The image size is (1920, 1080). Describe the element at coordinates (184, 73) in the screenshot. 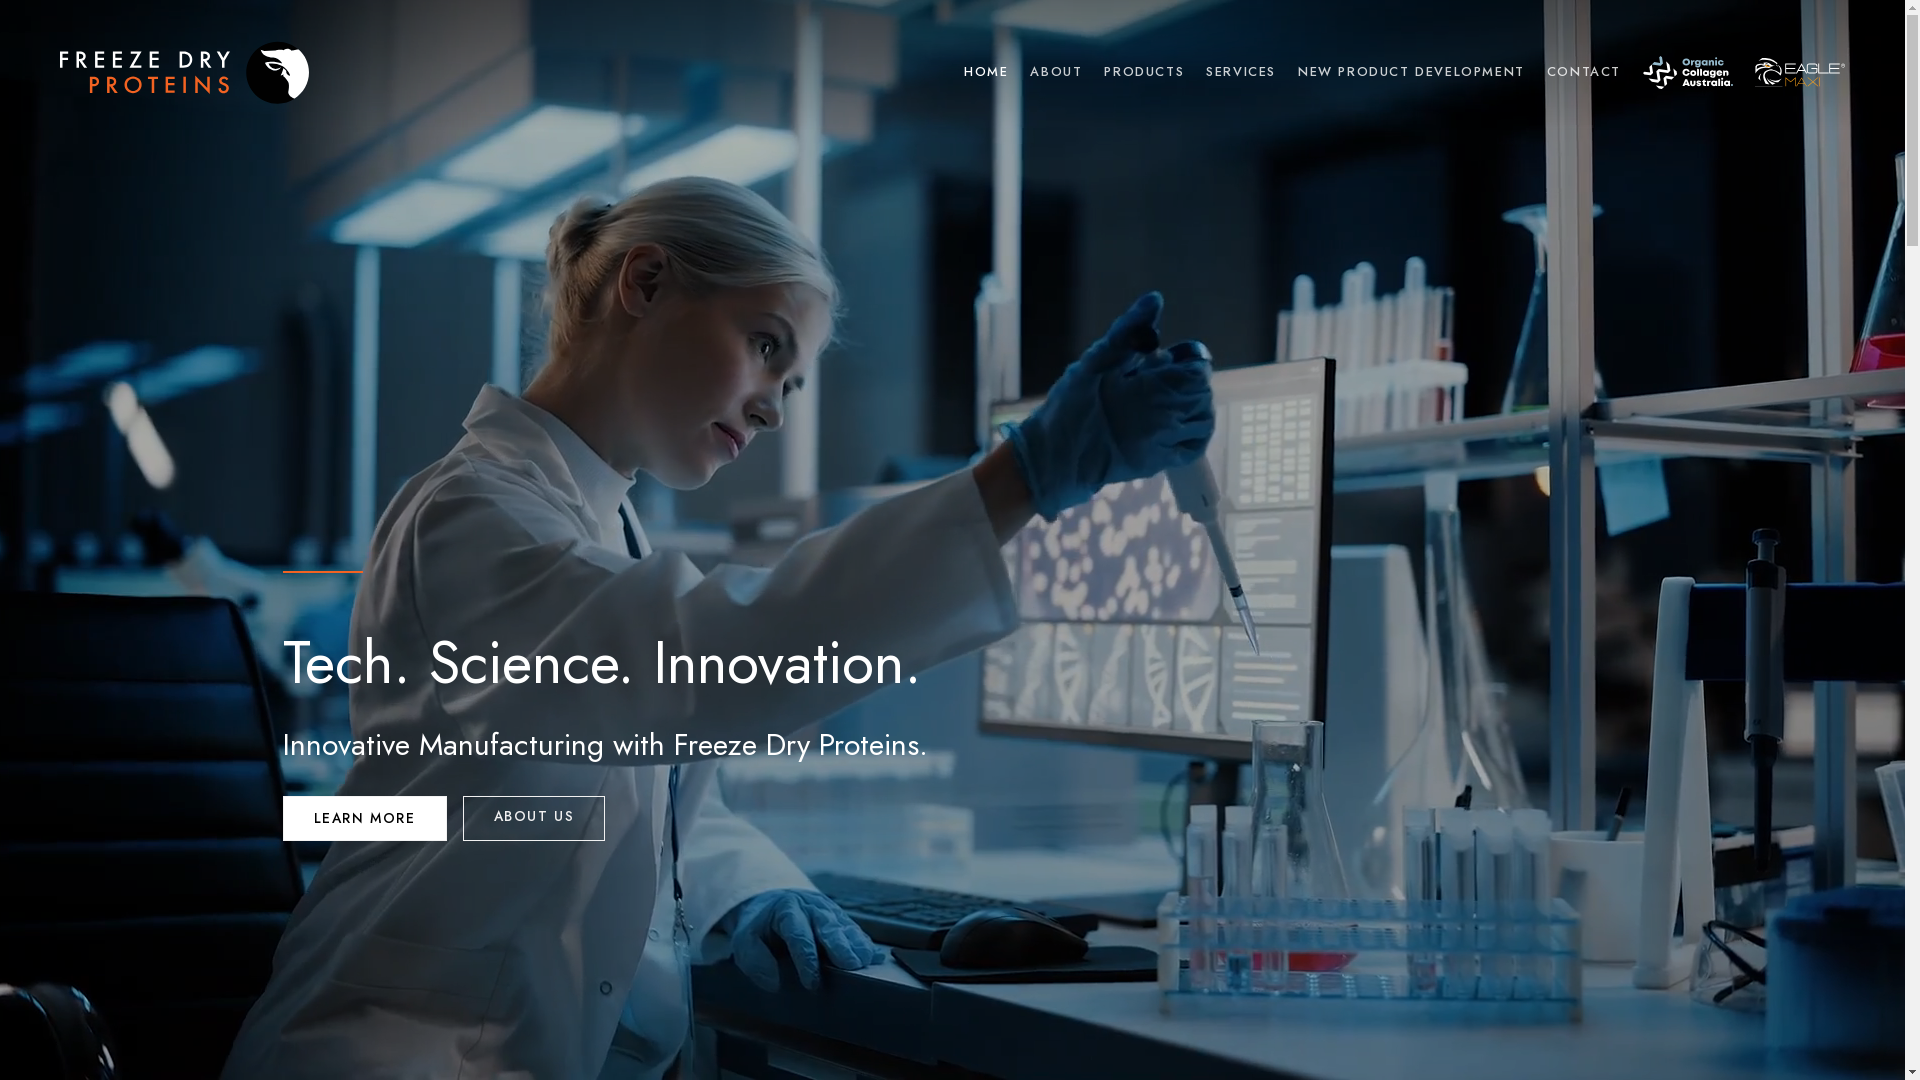

I see `Freeze Dry Proteins` at that location.